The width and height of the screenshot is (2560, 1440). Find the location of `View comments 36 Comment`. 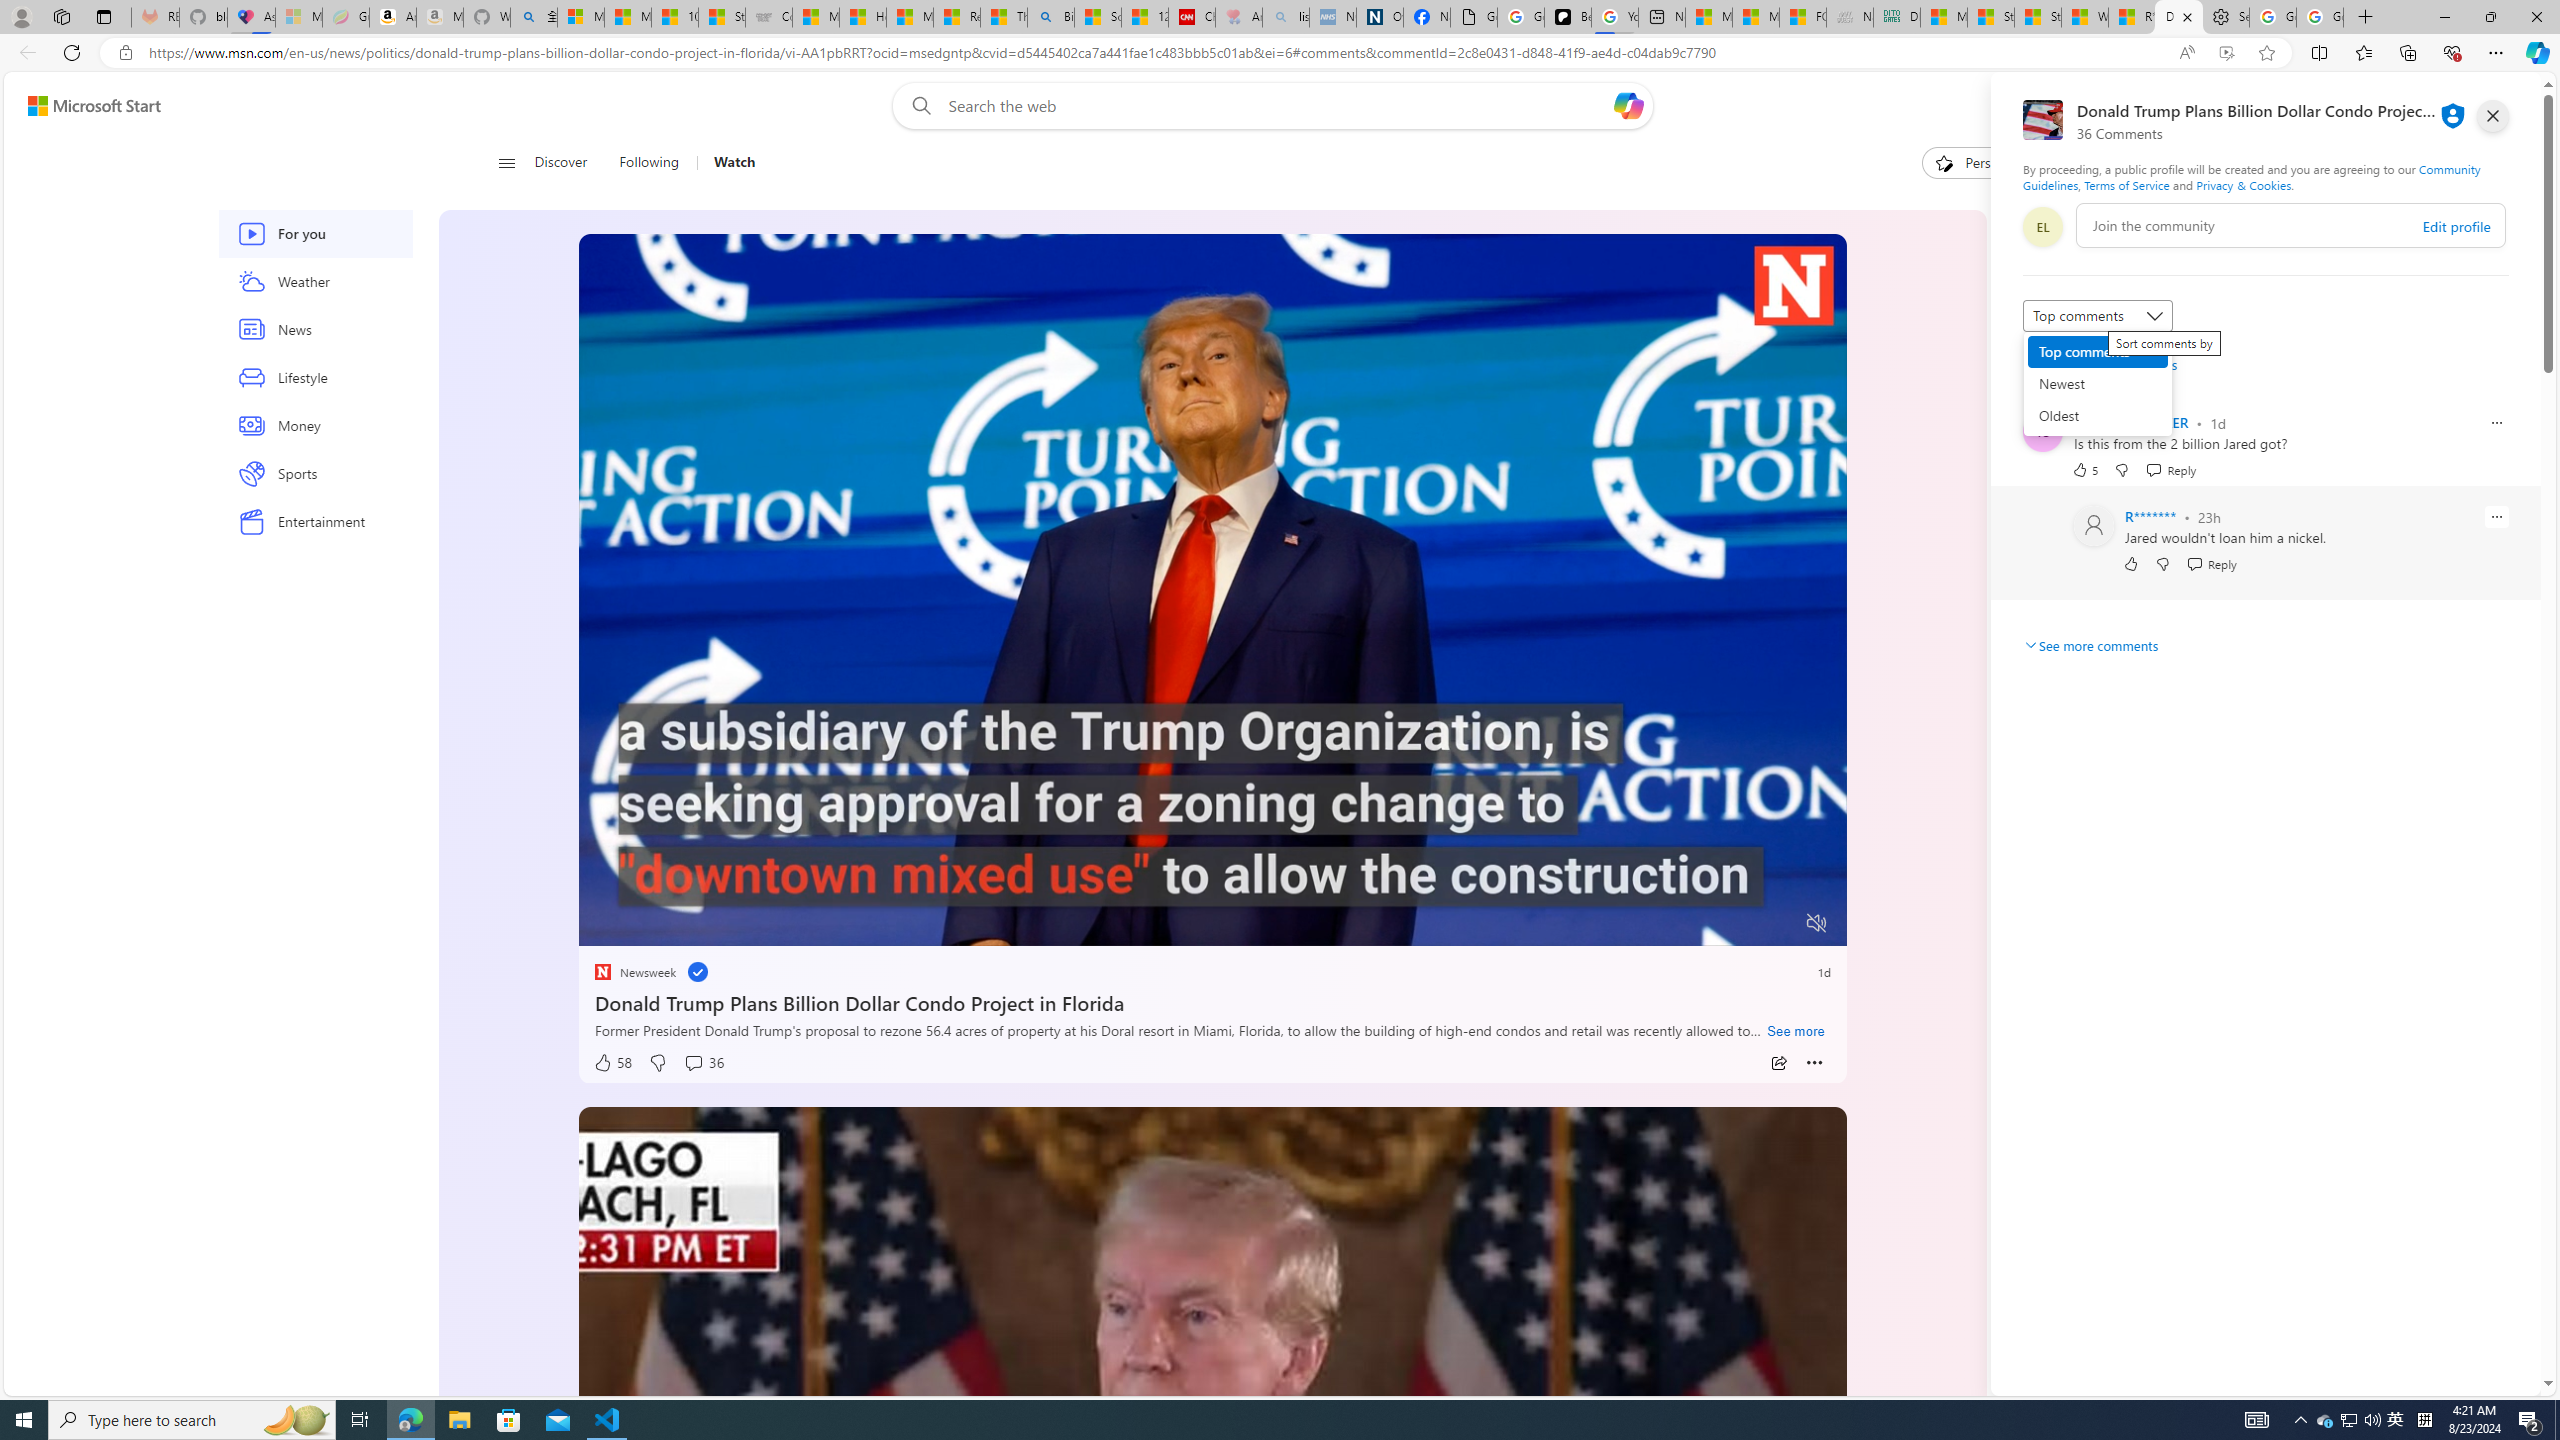

View comments 36 Comment is located at coordinates (704, 1063).